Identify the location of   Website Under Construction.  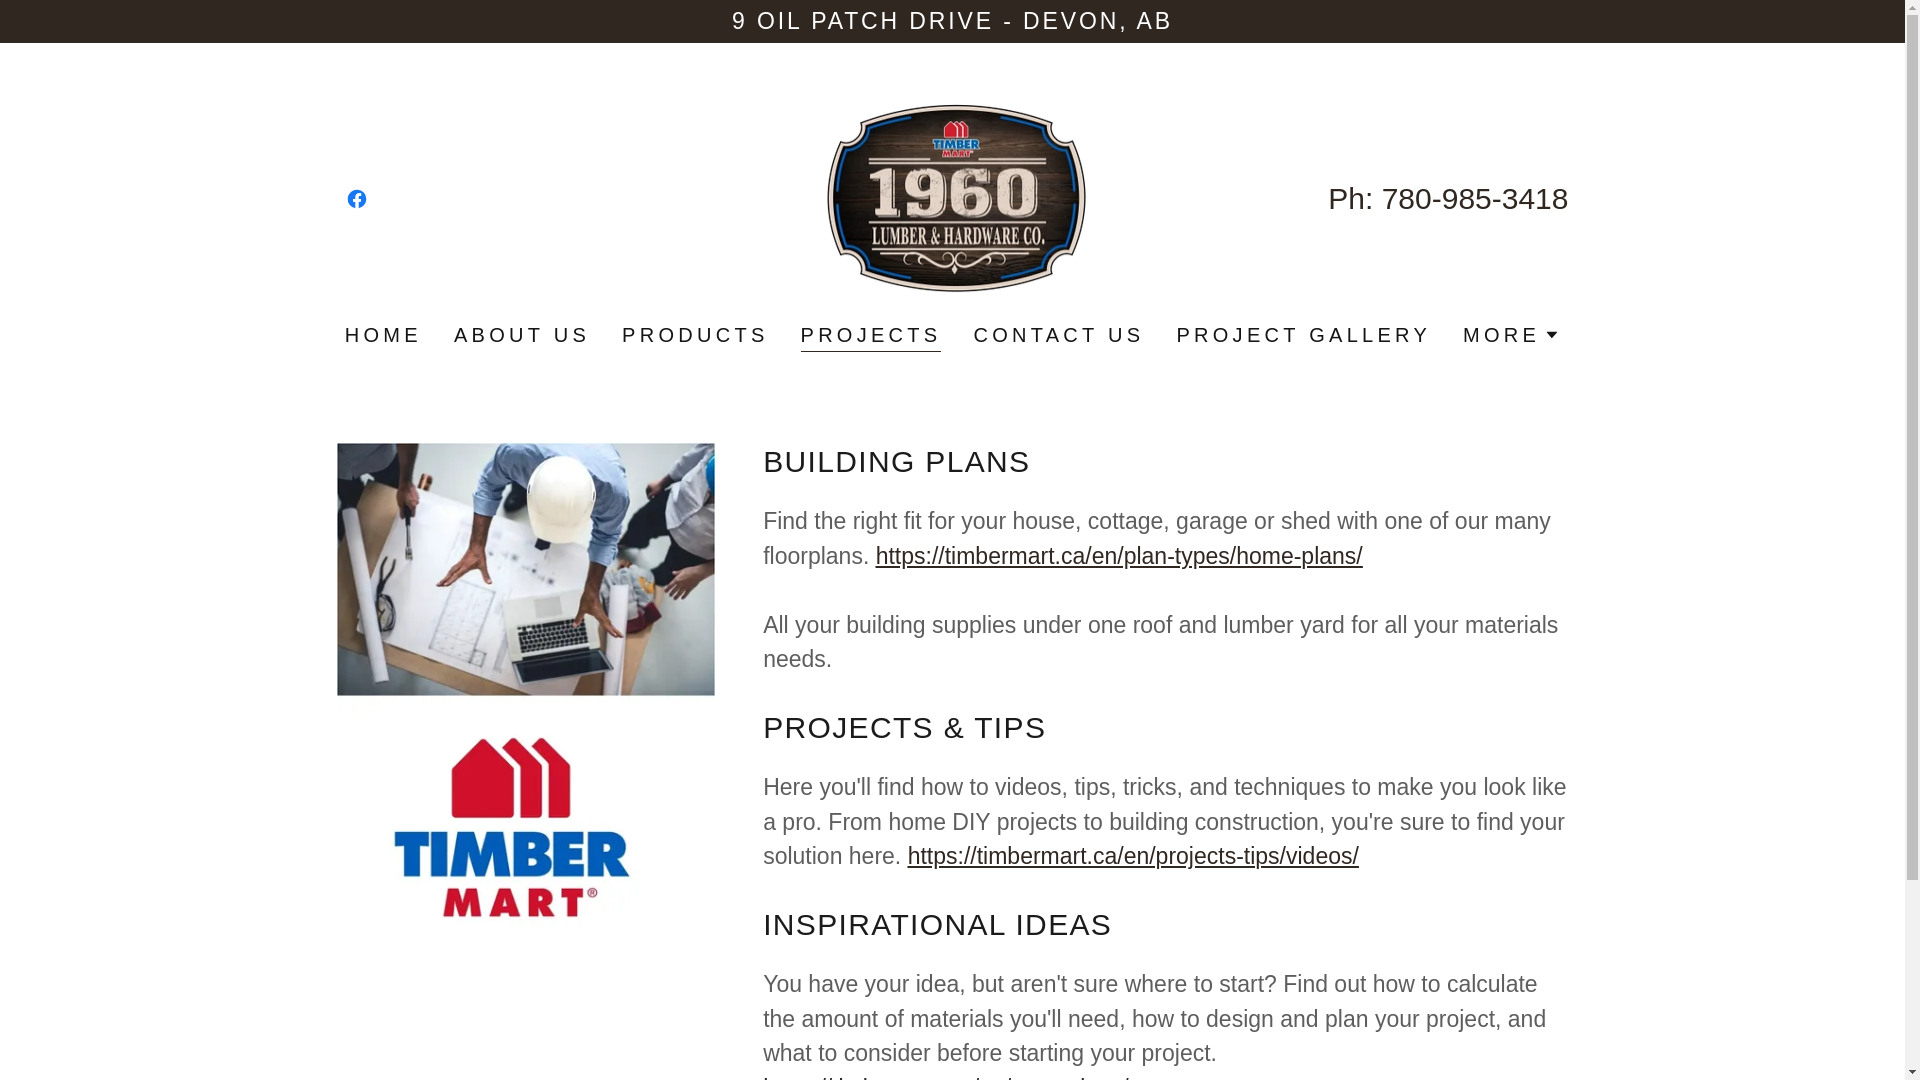
(952, 197).